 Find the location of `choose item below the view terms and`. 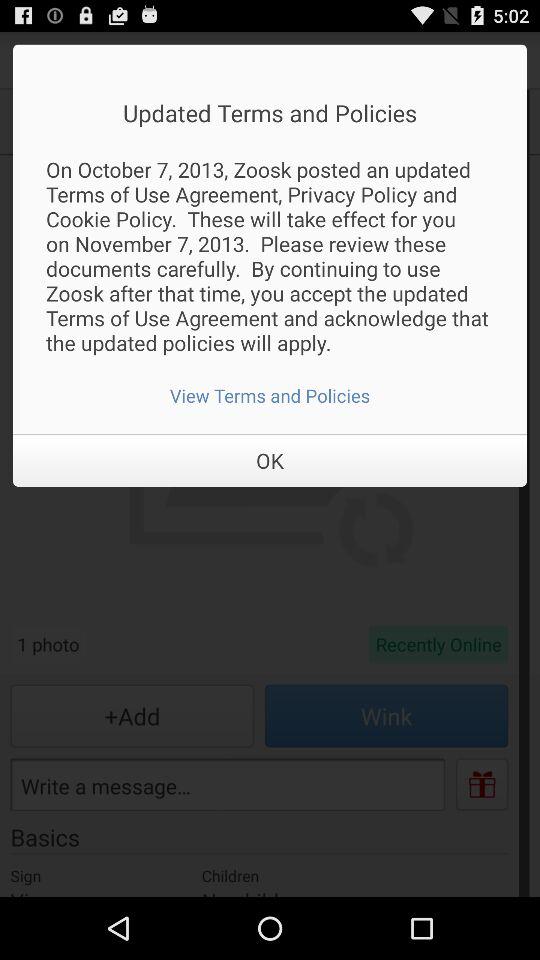

choose item below the view terms and is located at coordinates (270, 460).